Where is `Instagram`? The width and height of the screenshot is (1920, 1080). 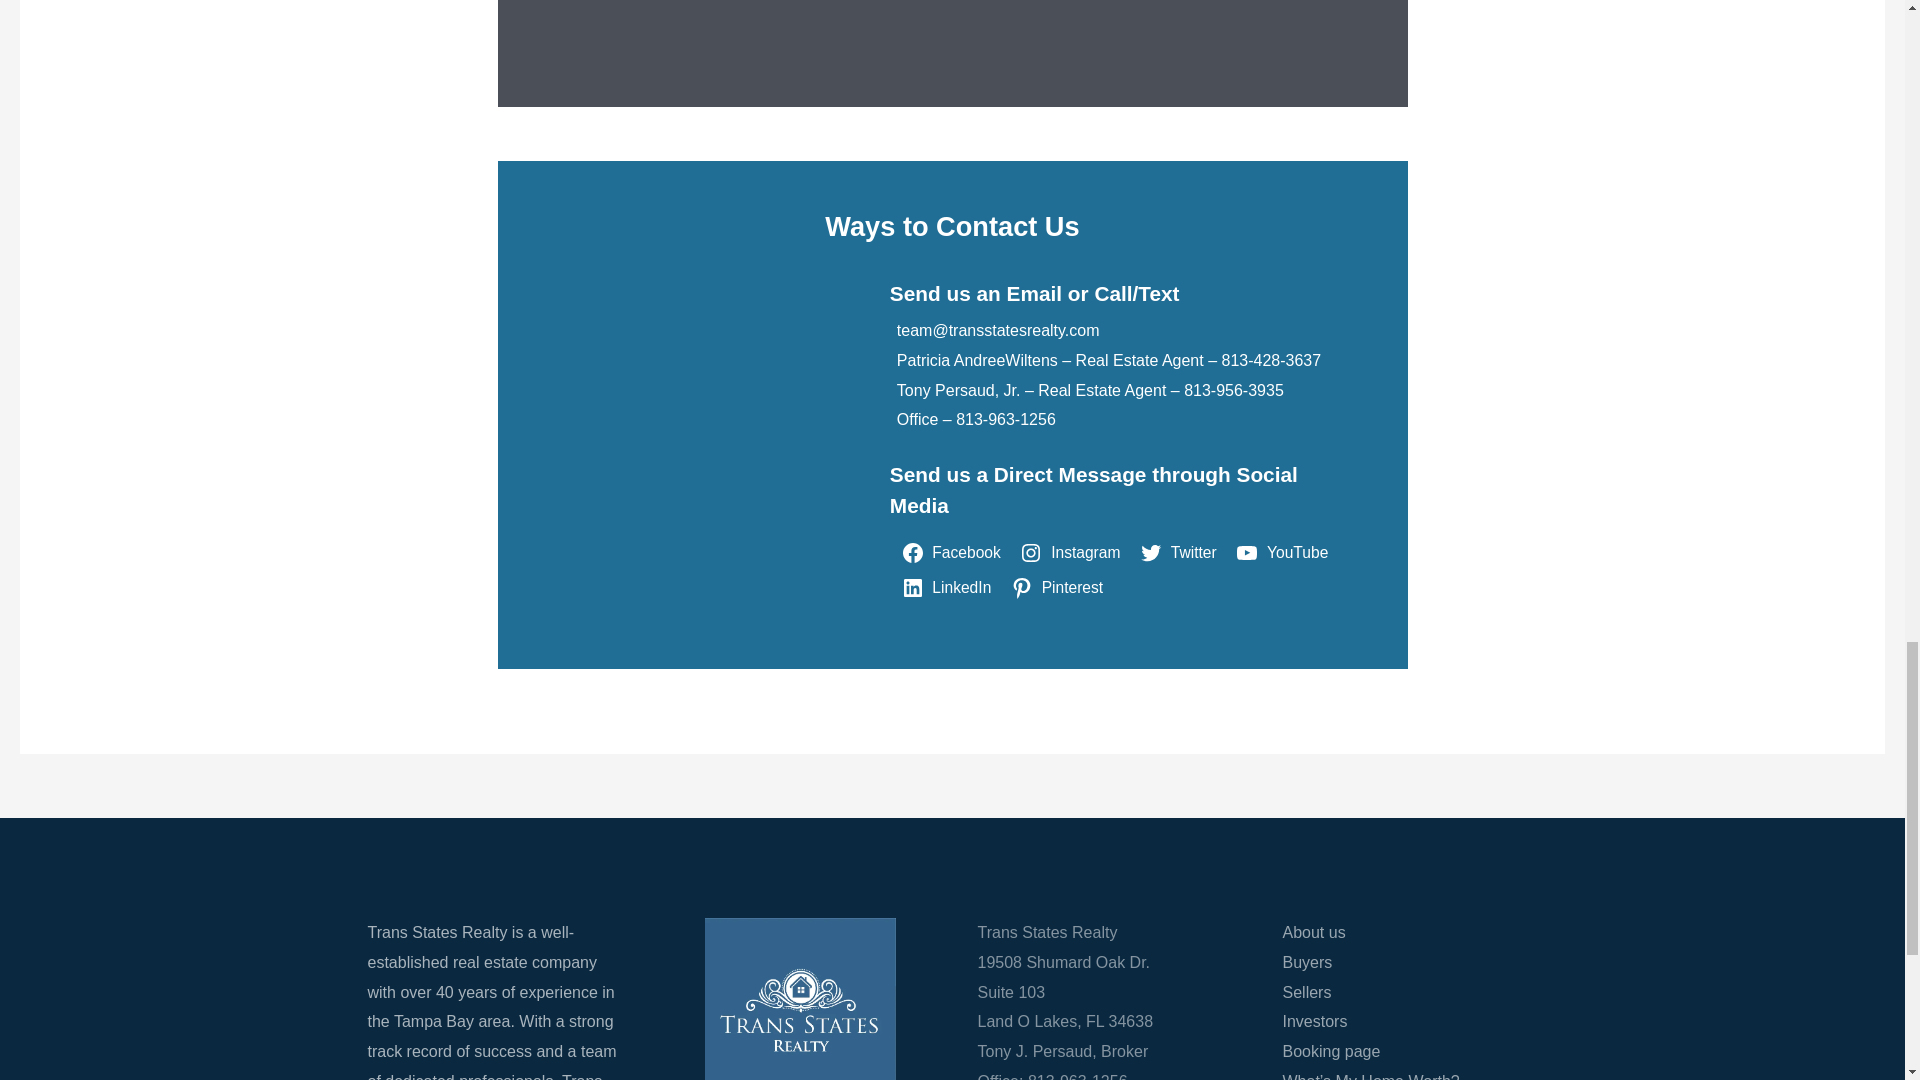 Instagram is located at coordinates (1074, 552).